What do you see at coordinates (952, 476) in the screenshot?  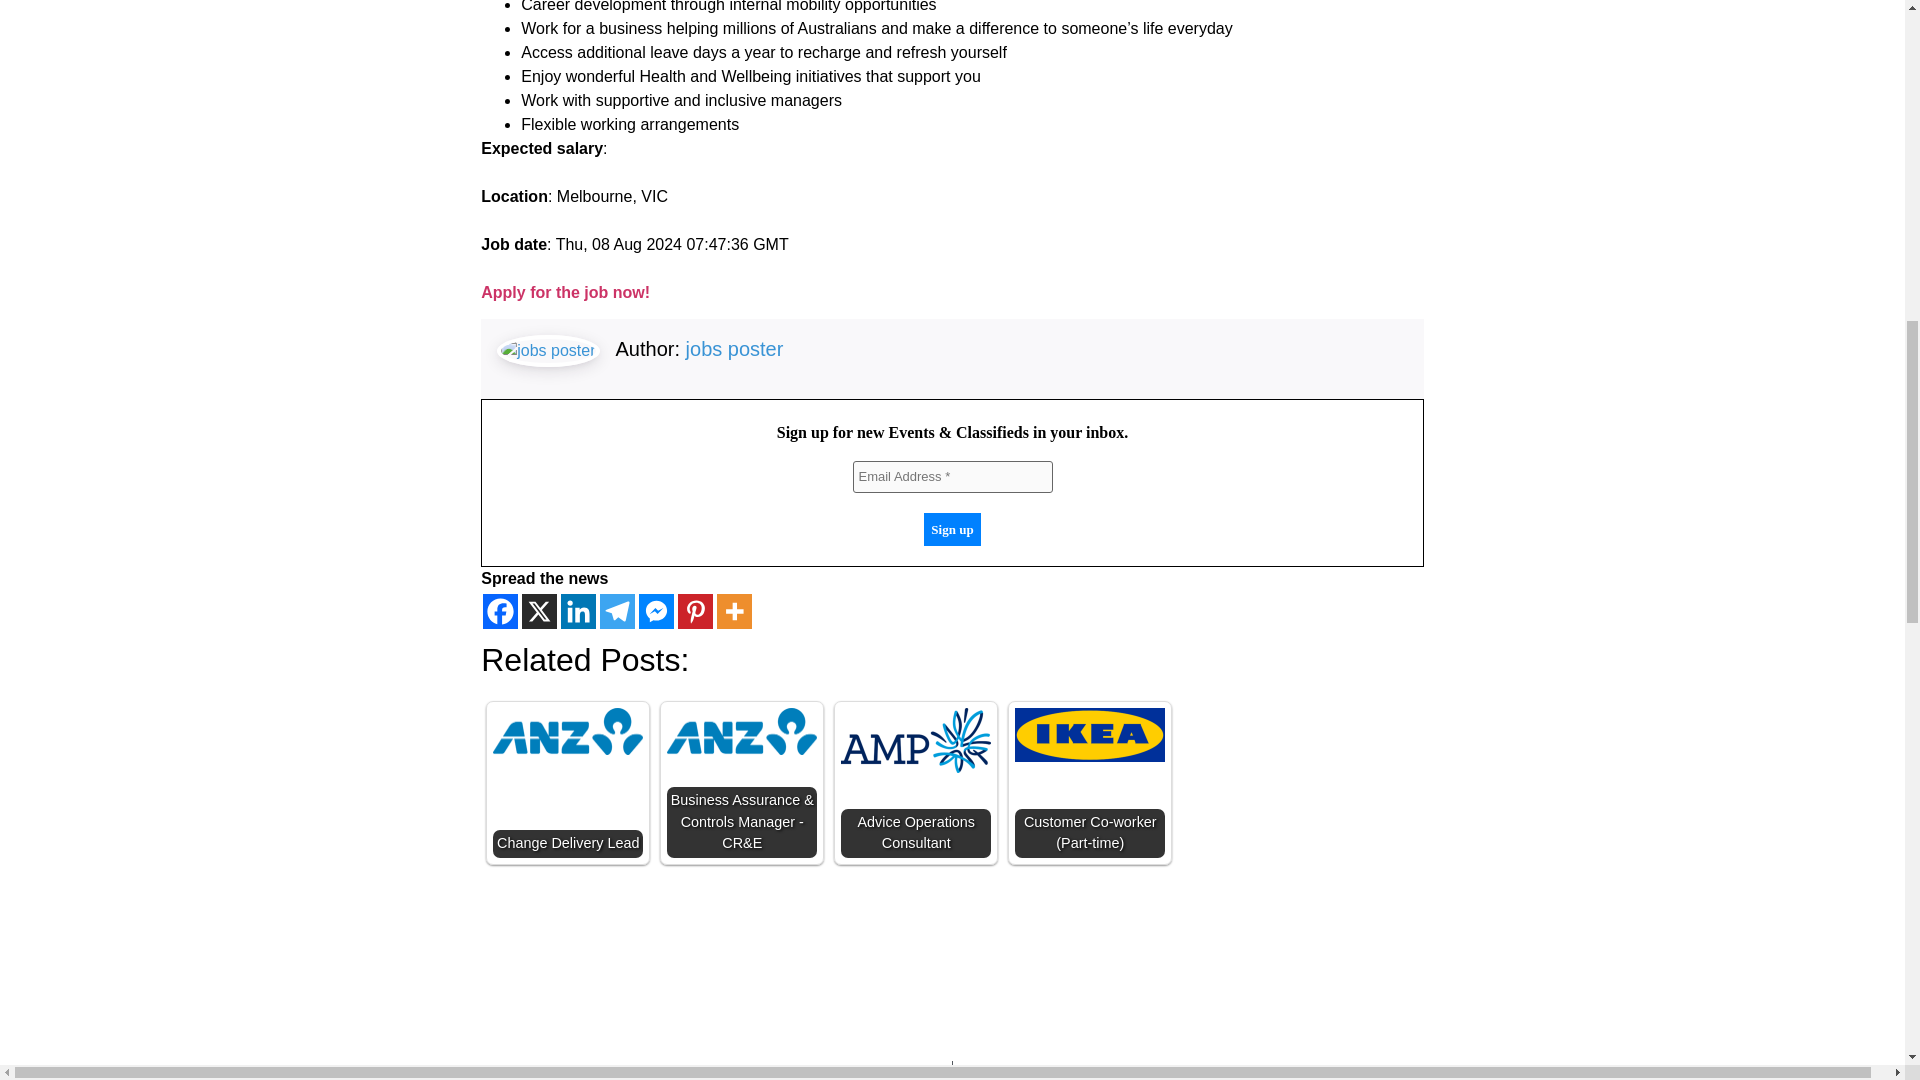 I see `Email Address` at bounding box center [952, 476].